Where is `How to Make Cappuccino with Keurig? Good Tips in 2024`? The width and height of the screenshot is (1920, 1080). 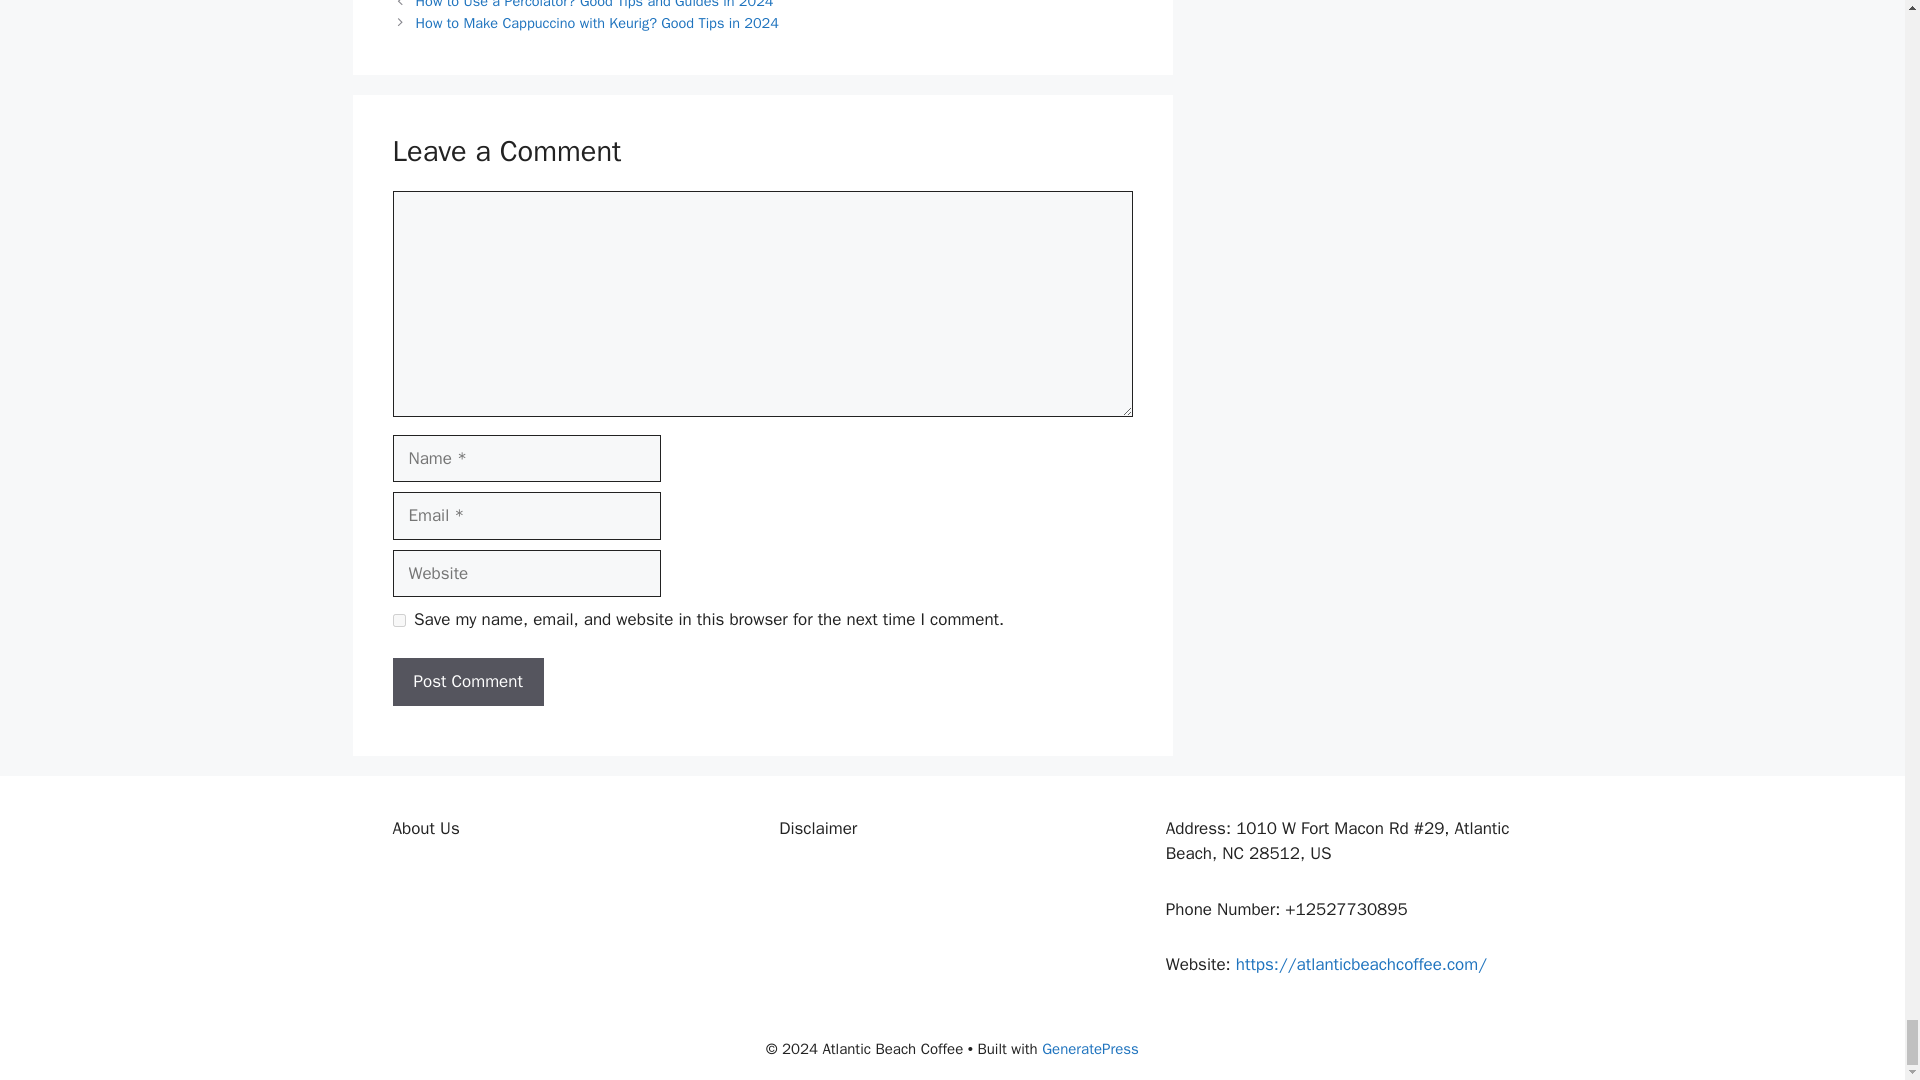 How to Make Cappuccino with Keurig? Good Tips in 2024 is located at coordinates (598, 23).